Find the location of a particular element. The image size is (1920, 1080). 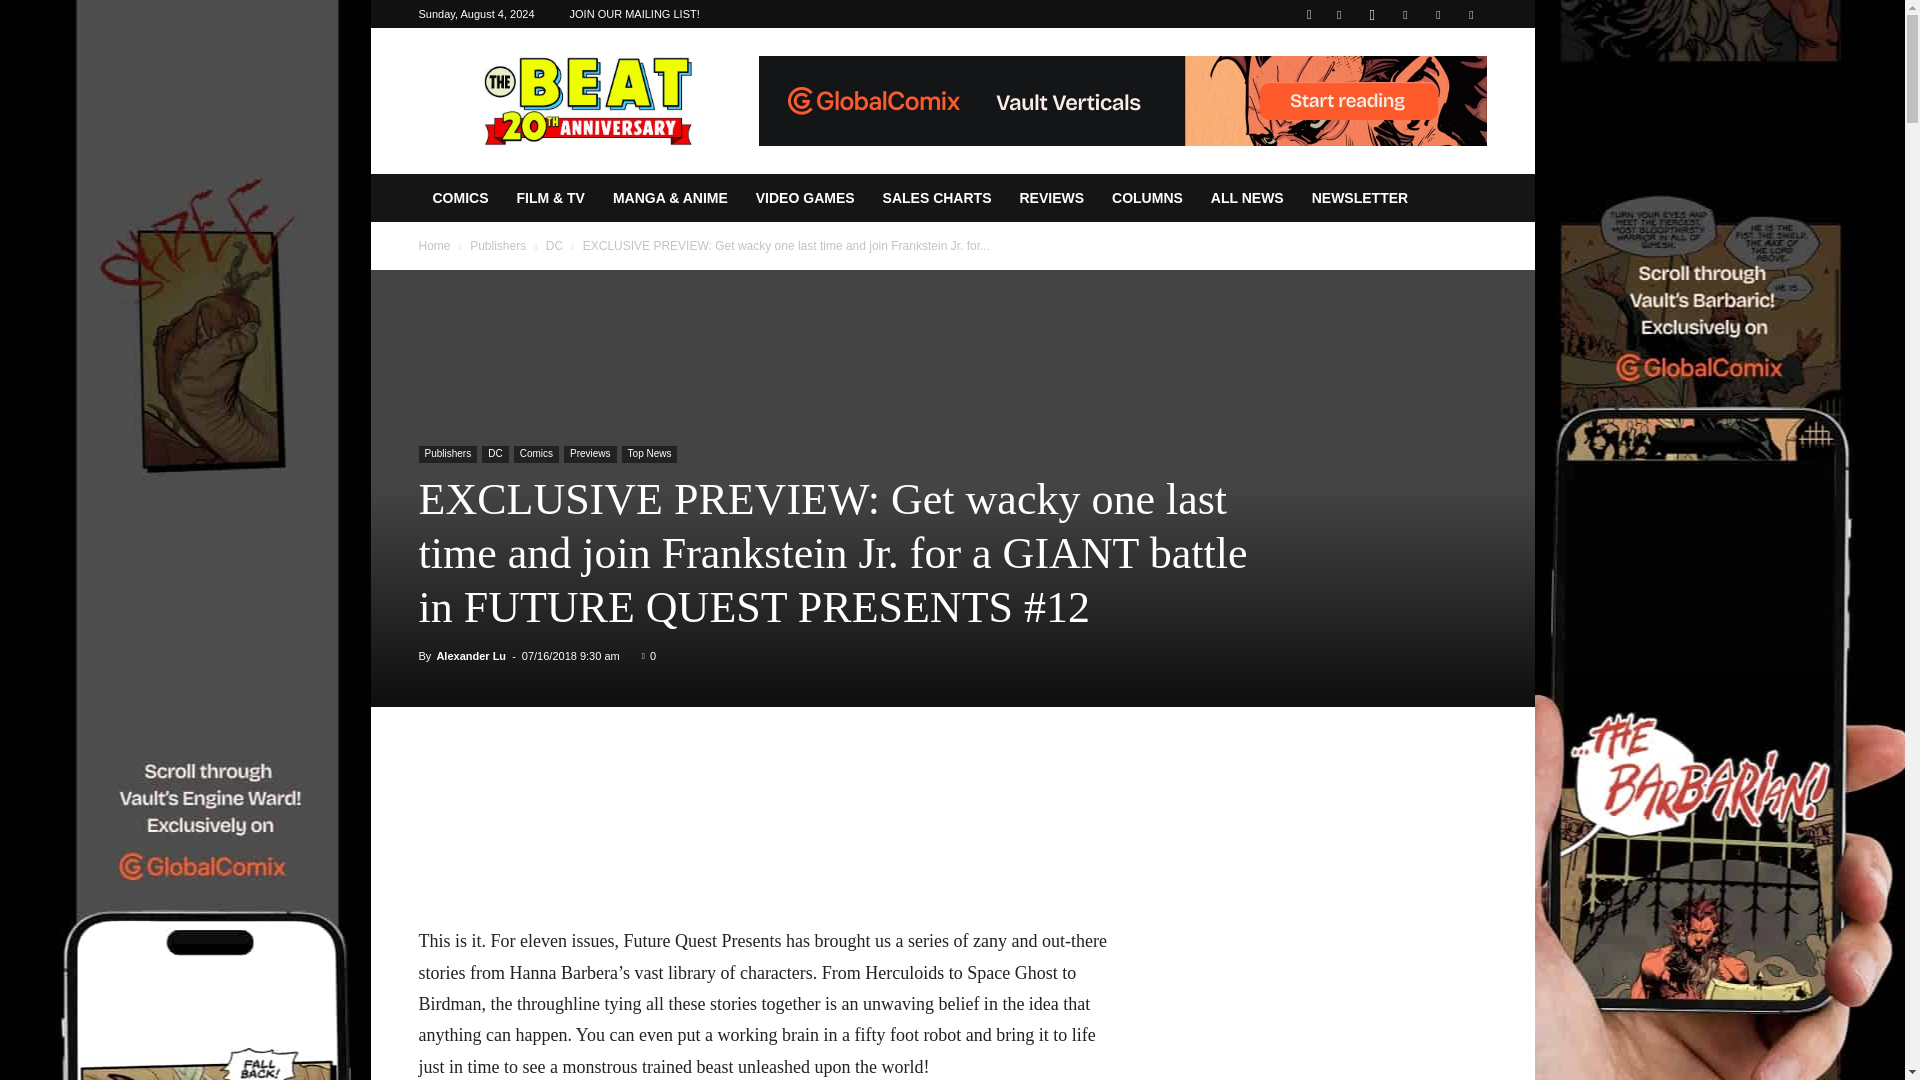

View all posts in DC is located at coordinates (554, 245).